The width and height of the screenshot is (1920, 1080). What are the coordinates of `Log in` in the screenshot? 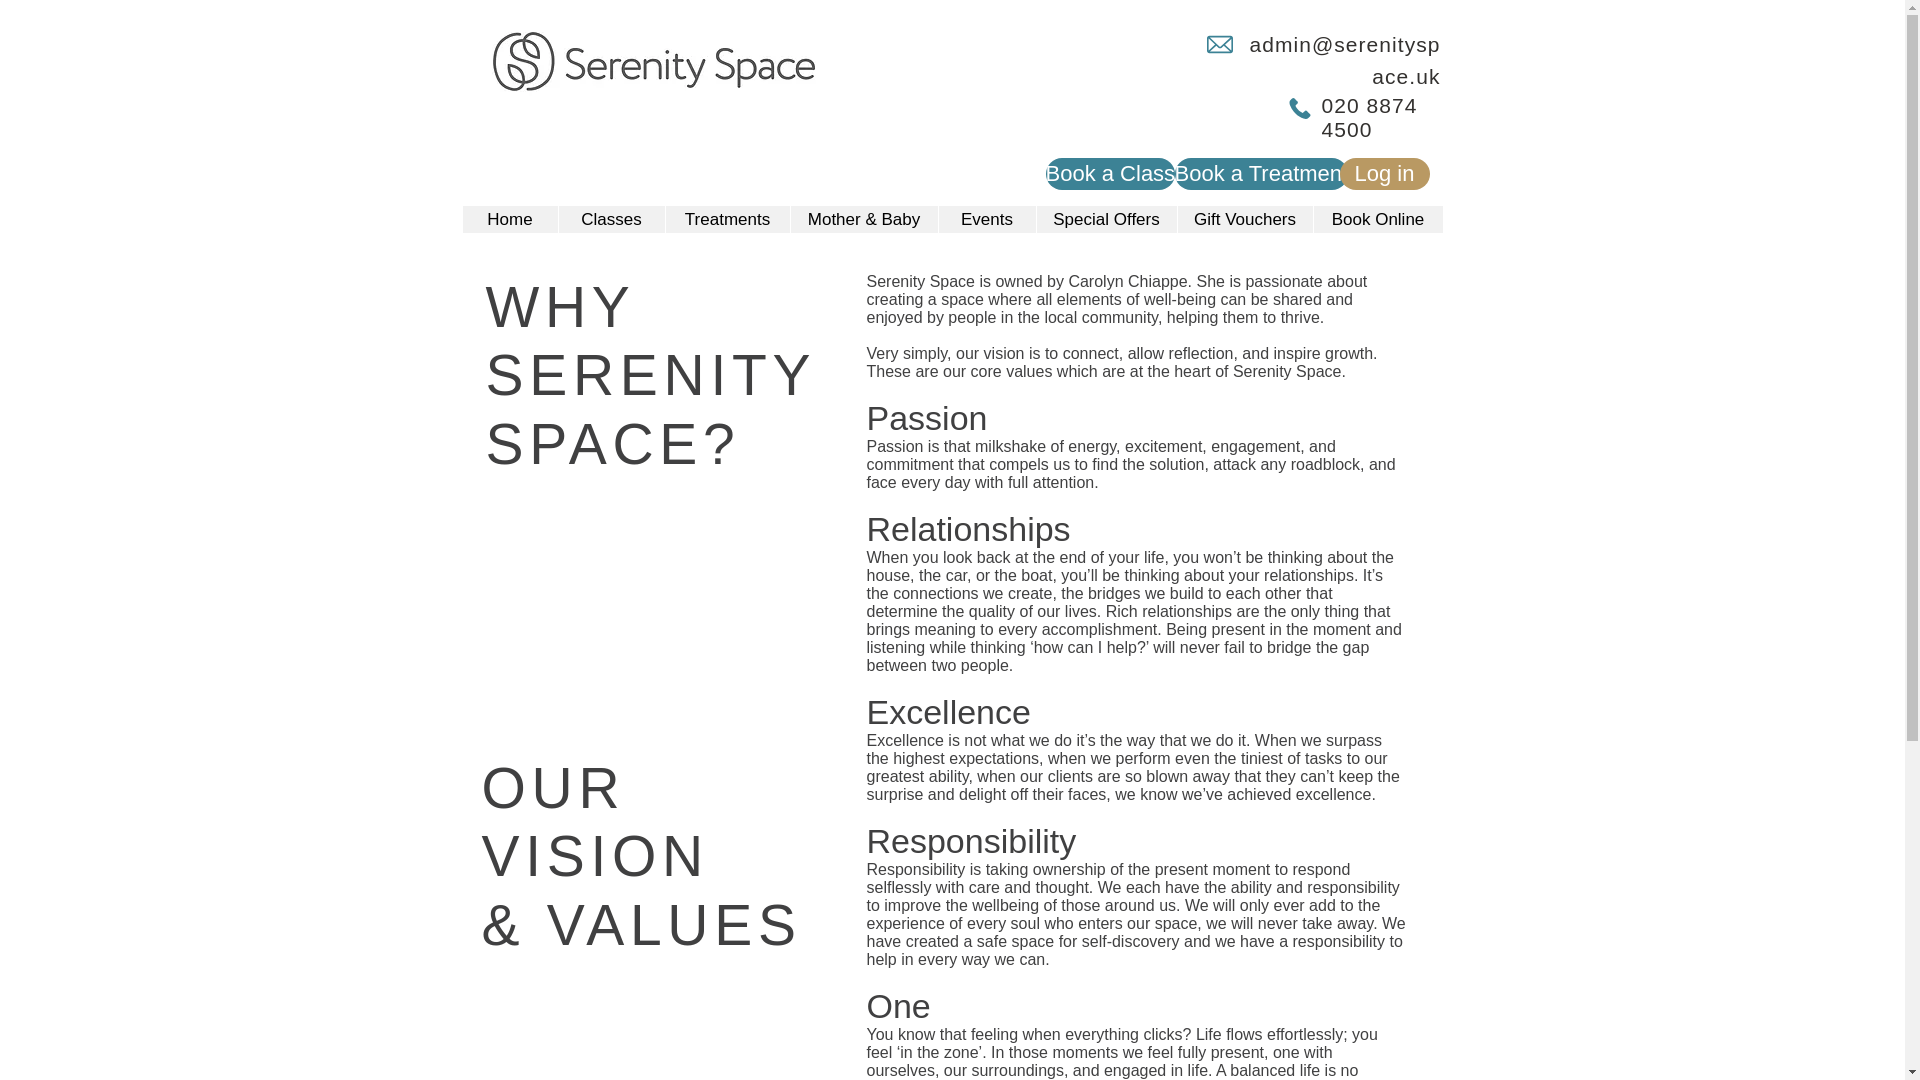 It's located at (1385, 174).